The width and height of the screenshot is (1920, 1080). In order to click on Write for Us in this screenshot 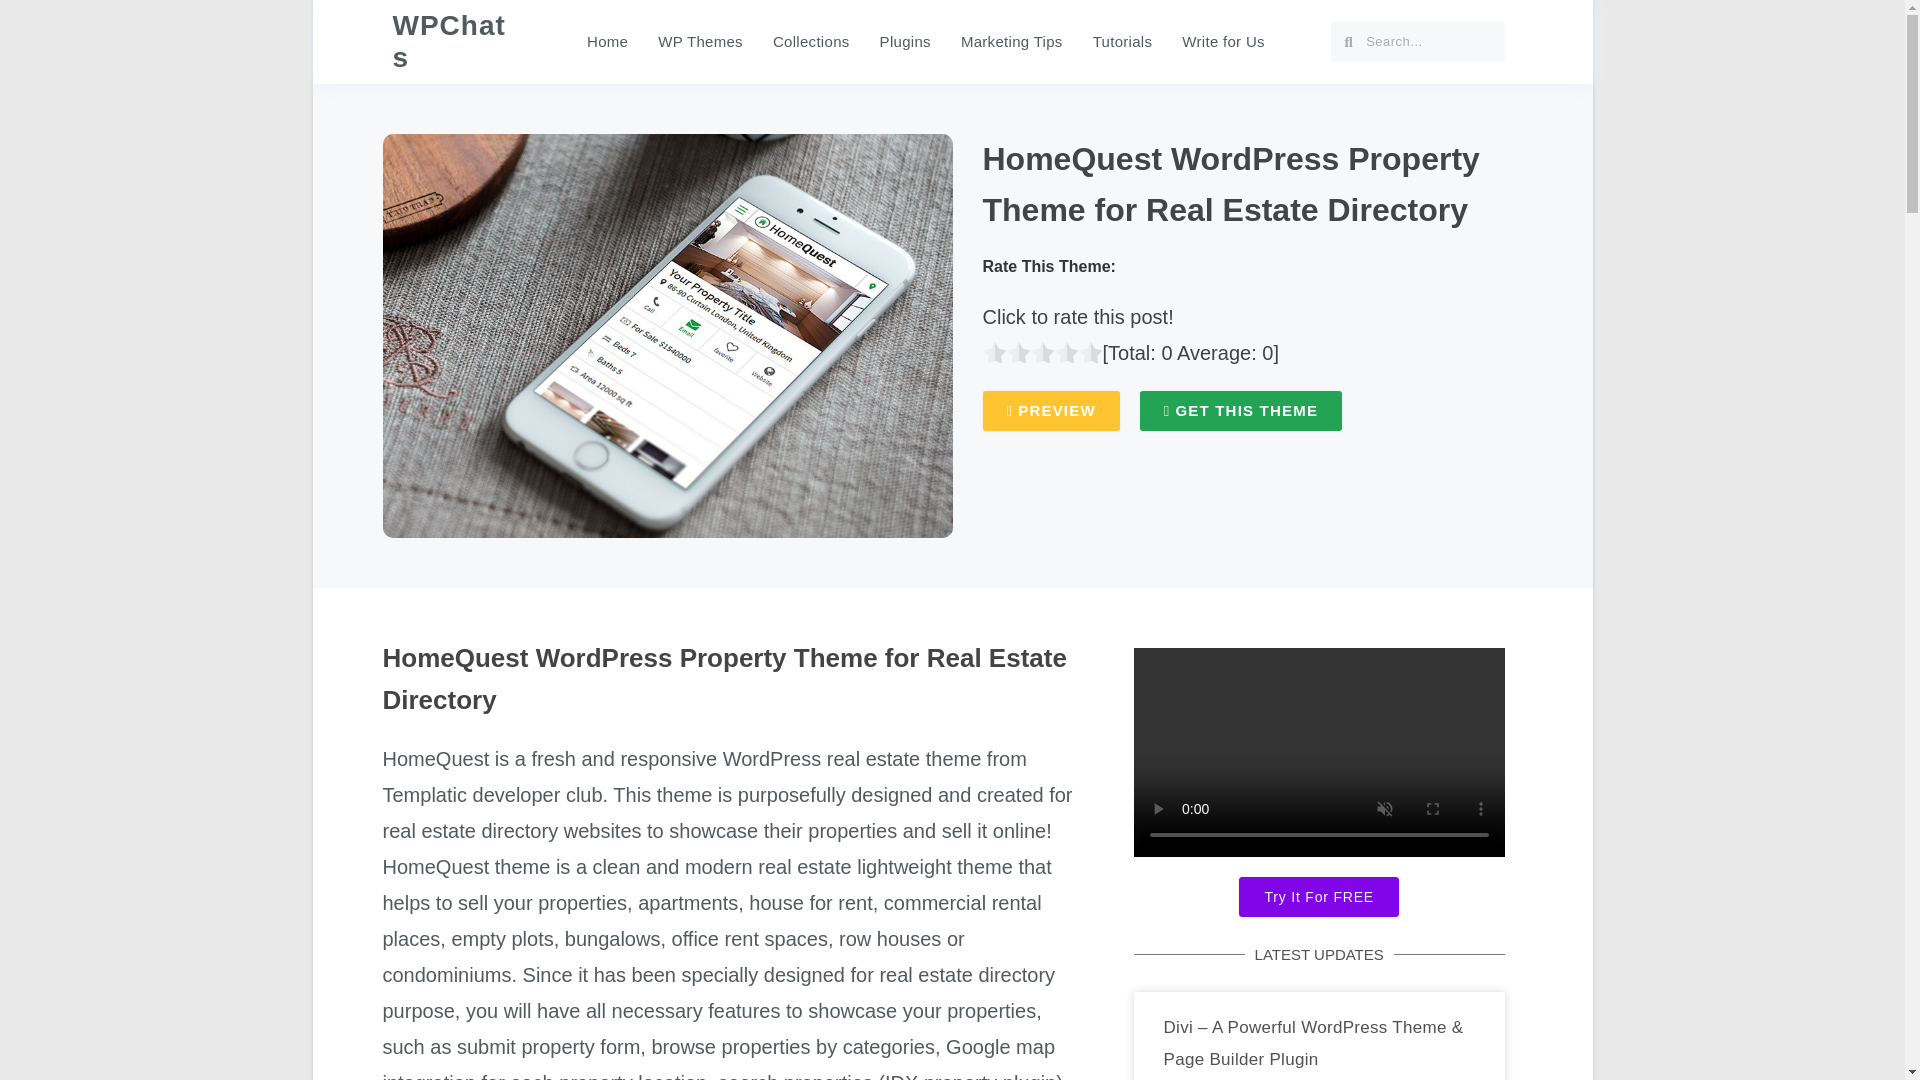, I will do `click(1224, 42)`.